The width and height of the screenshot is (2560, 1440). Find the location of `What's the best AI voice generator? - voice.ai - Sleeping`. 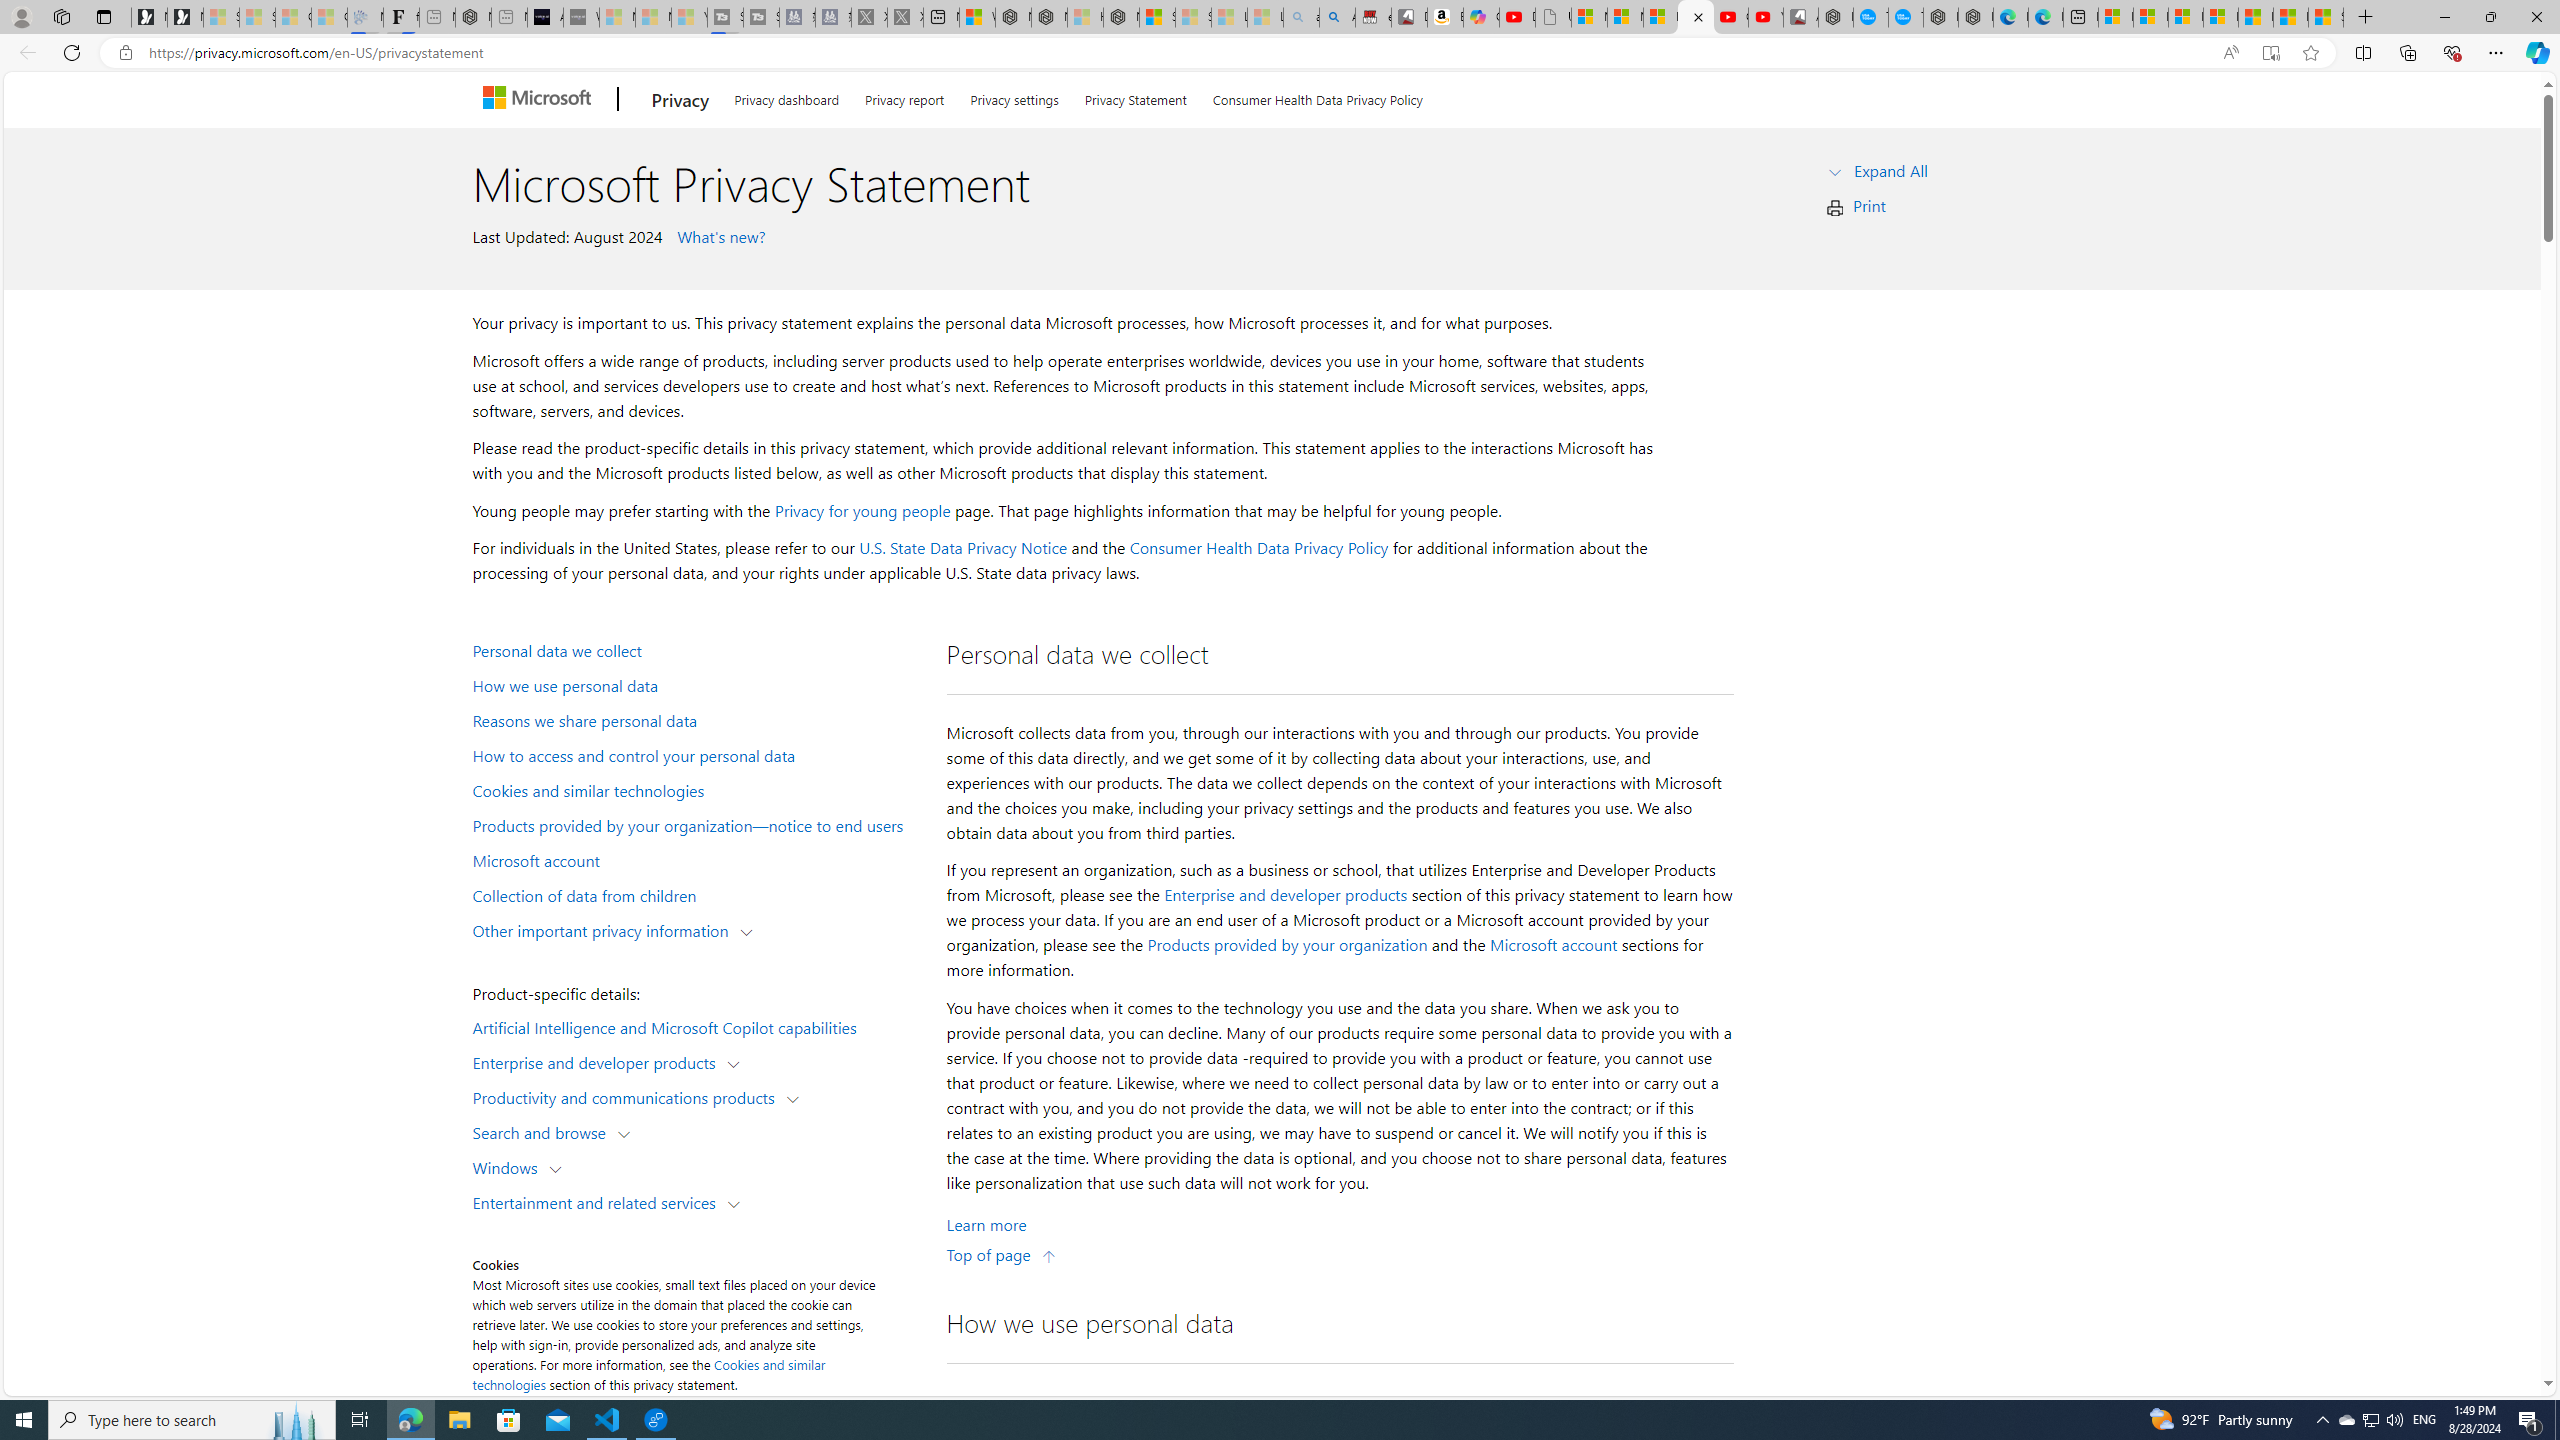

What's the best AI voice generator? - voice.ai - Sleeping is located at coordinates (582, 17).